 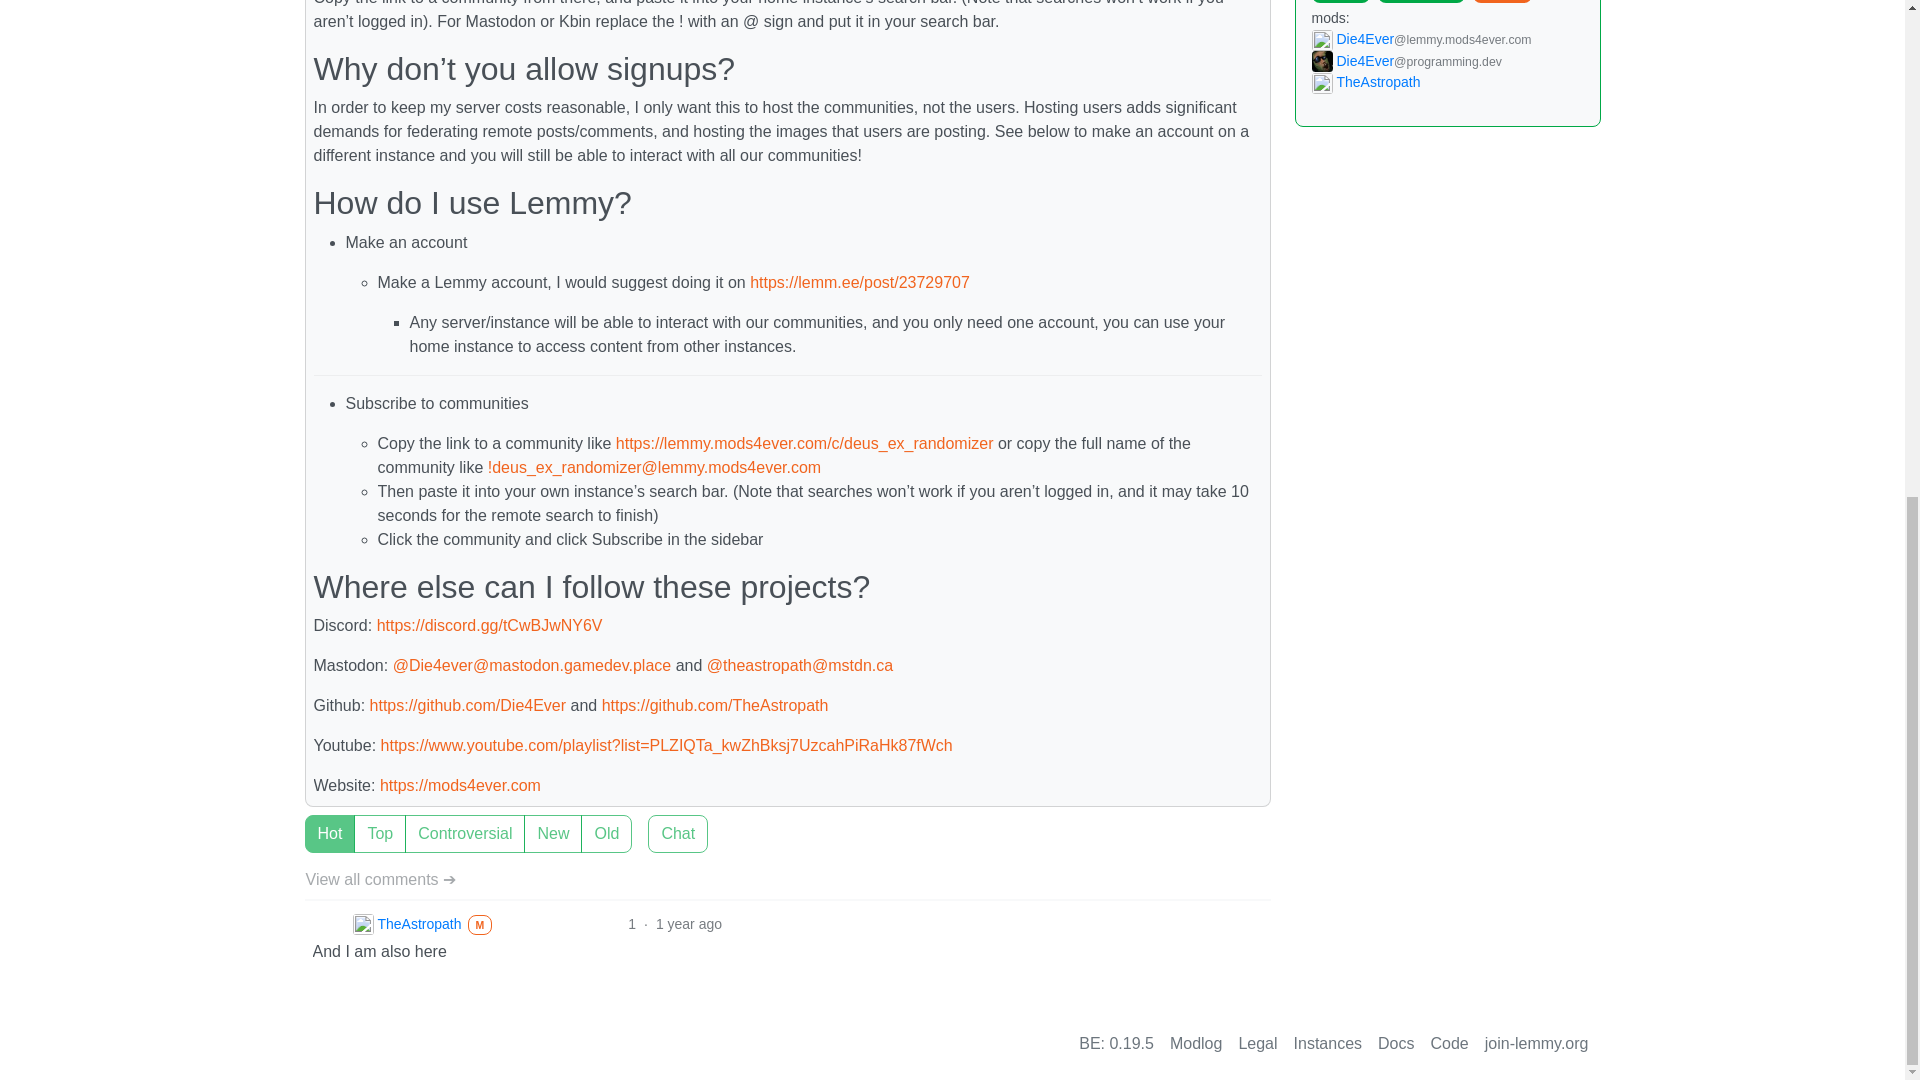 I want to click on Controversial, so click(x=310, y=822).